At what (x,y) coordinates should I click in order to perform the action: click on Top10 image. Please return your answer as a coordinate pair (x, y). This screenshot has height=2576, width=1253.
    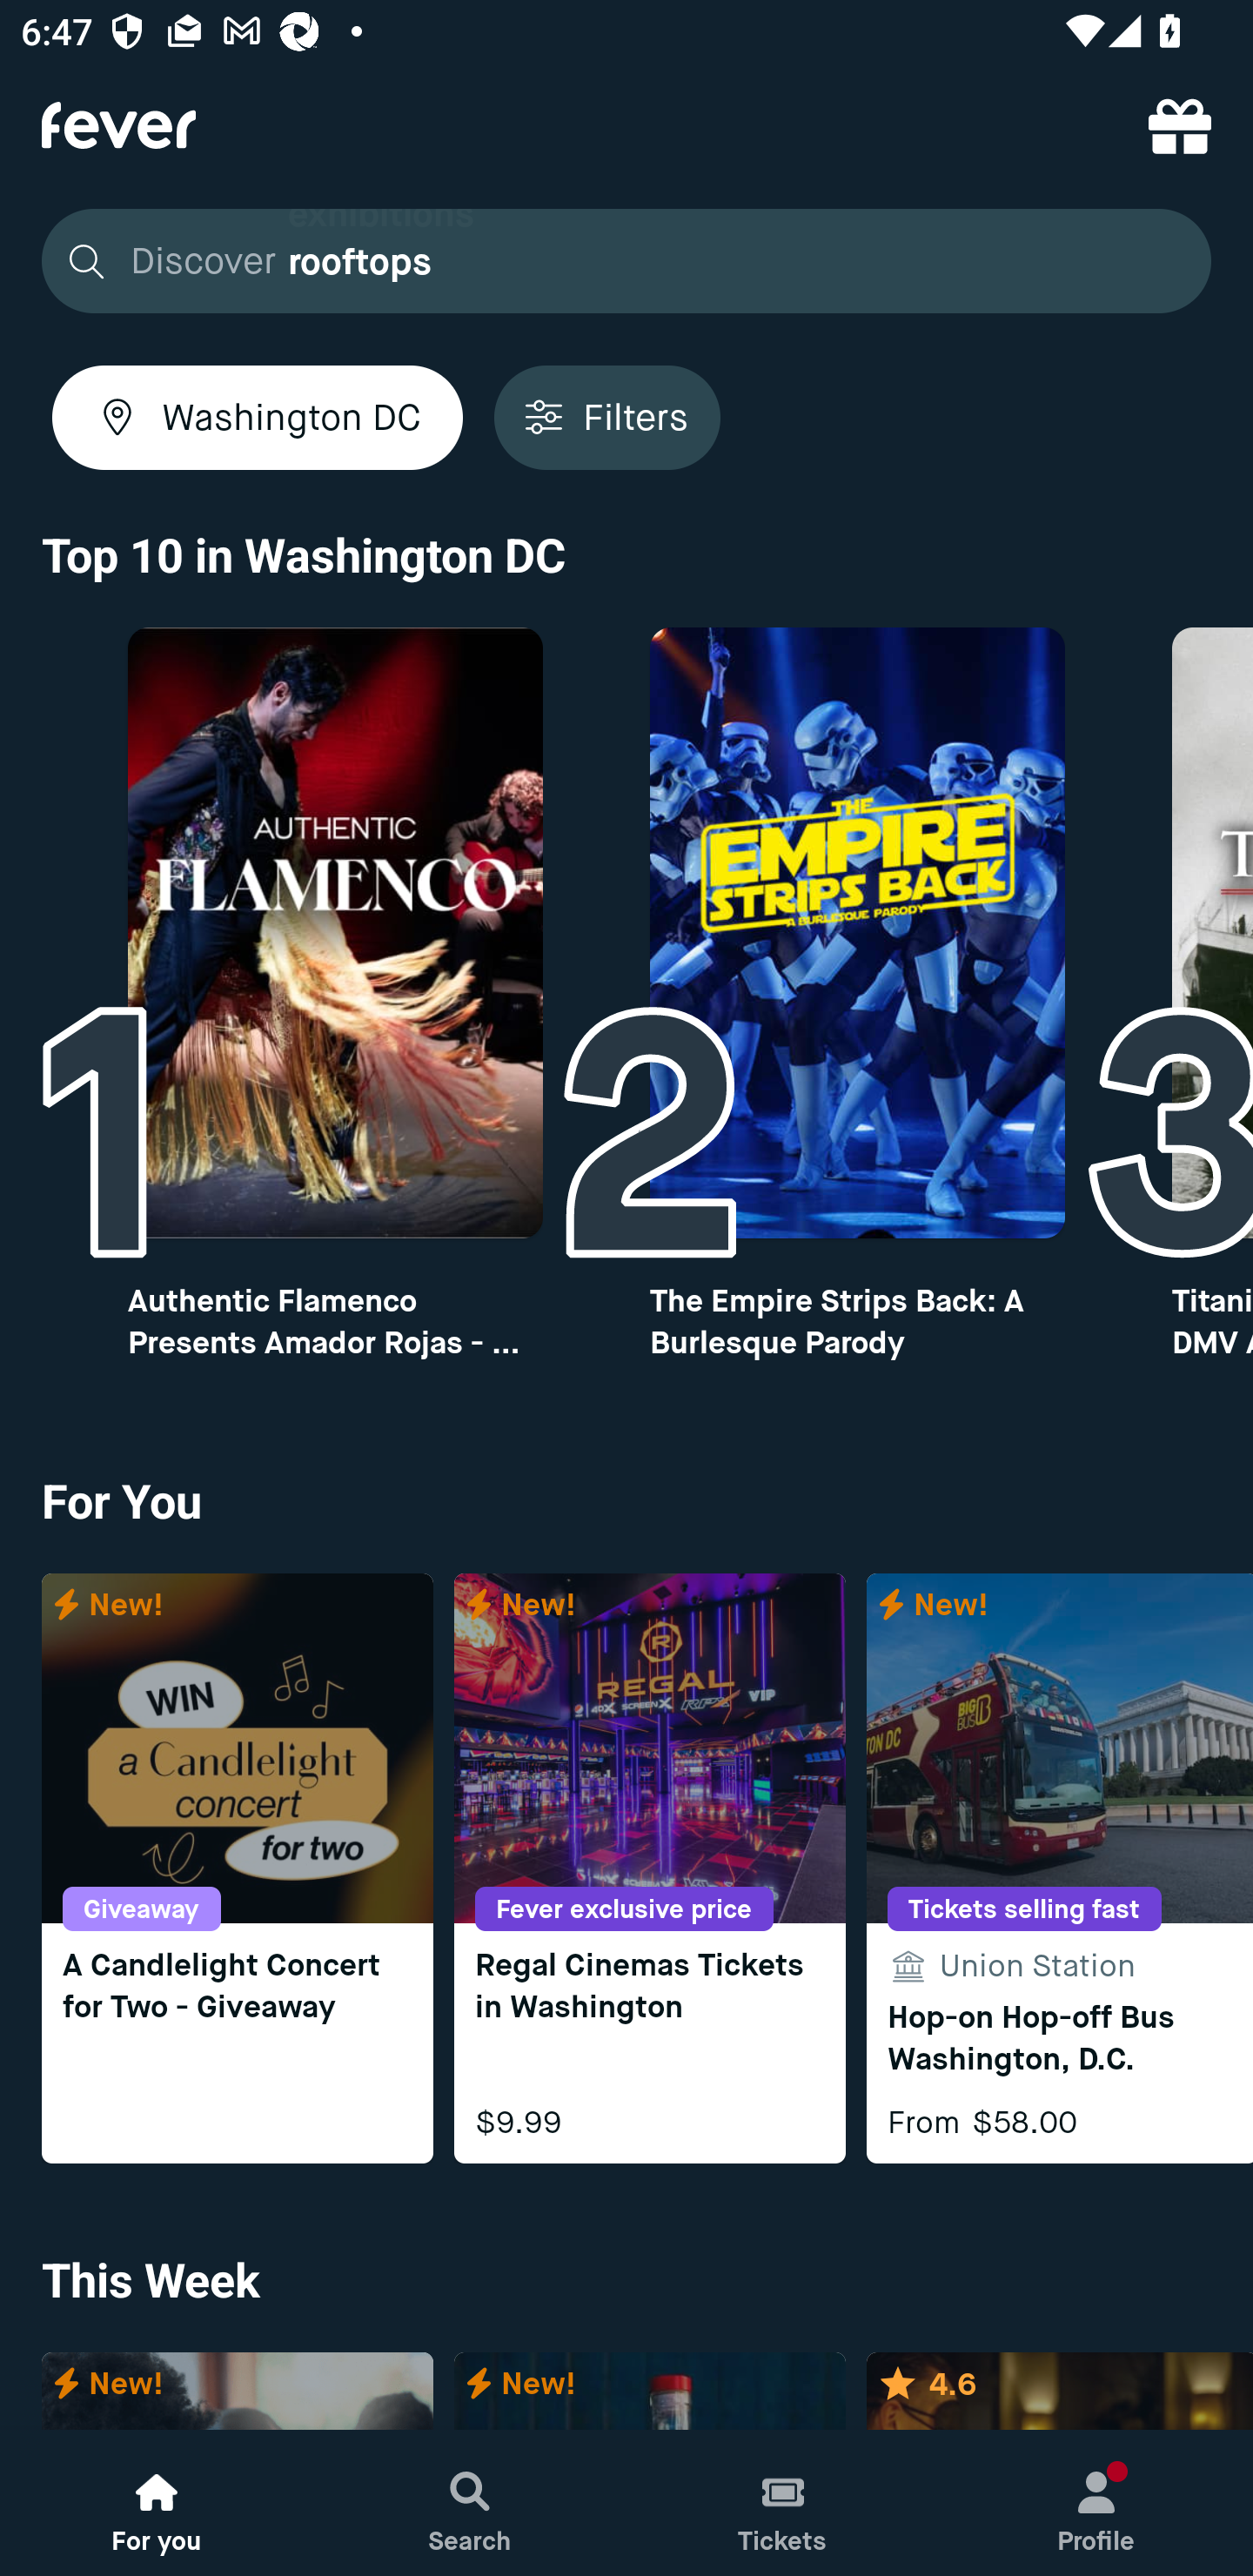
    Looking at the image, I should click on (334, 933).